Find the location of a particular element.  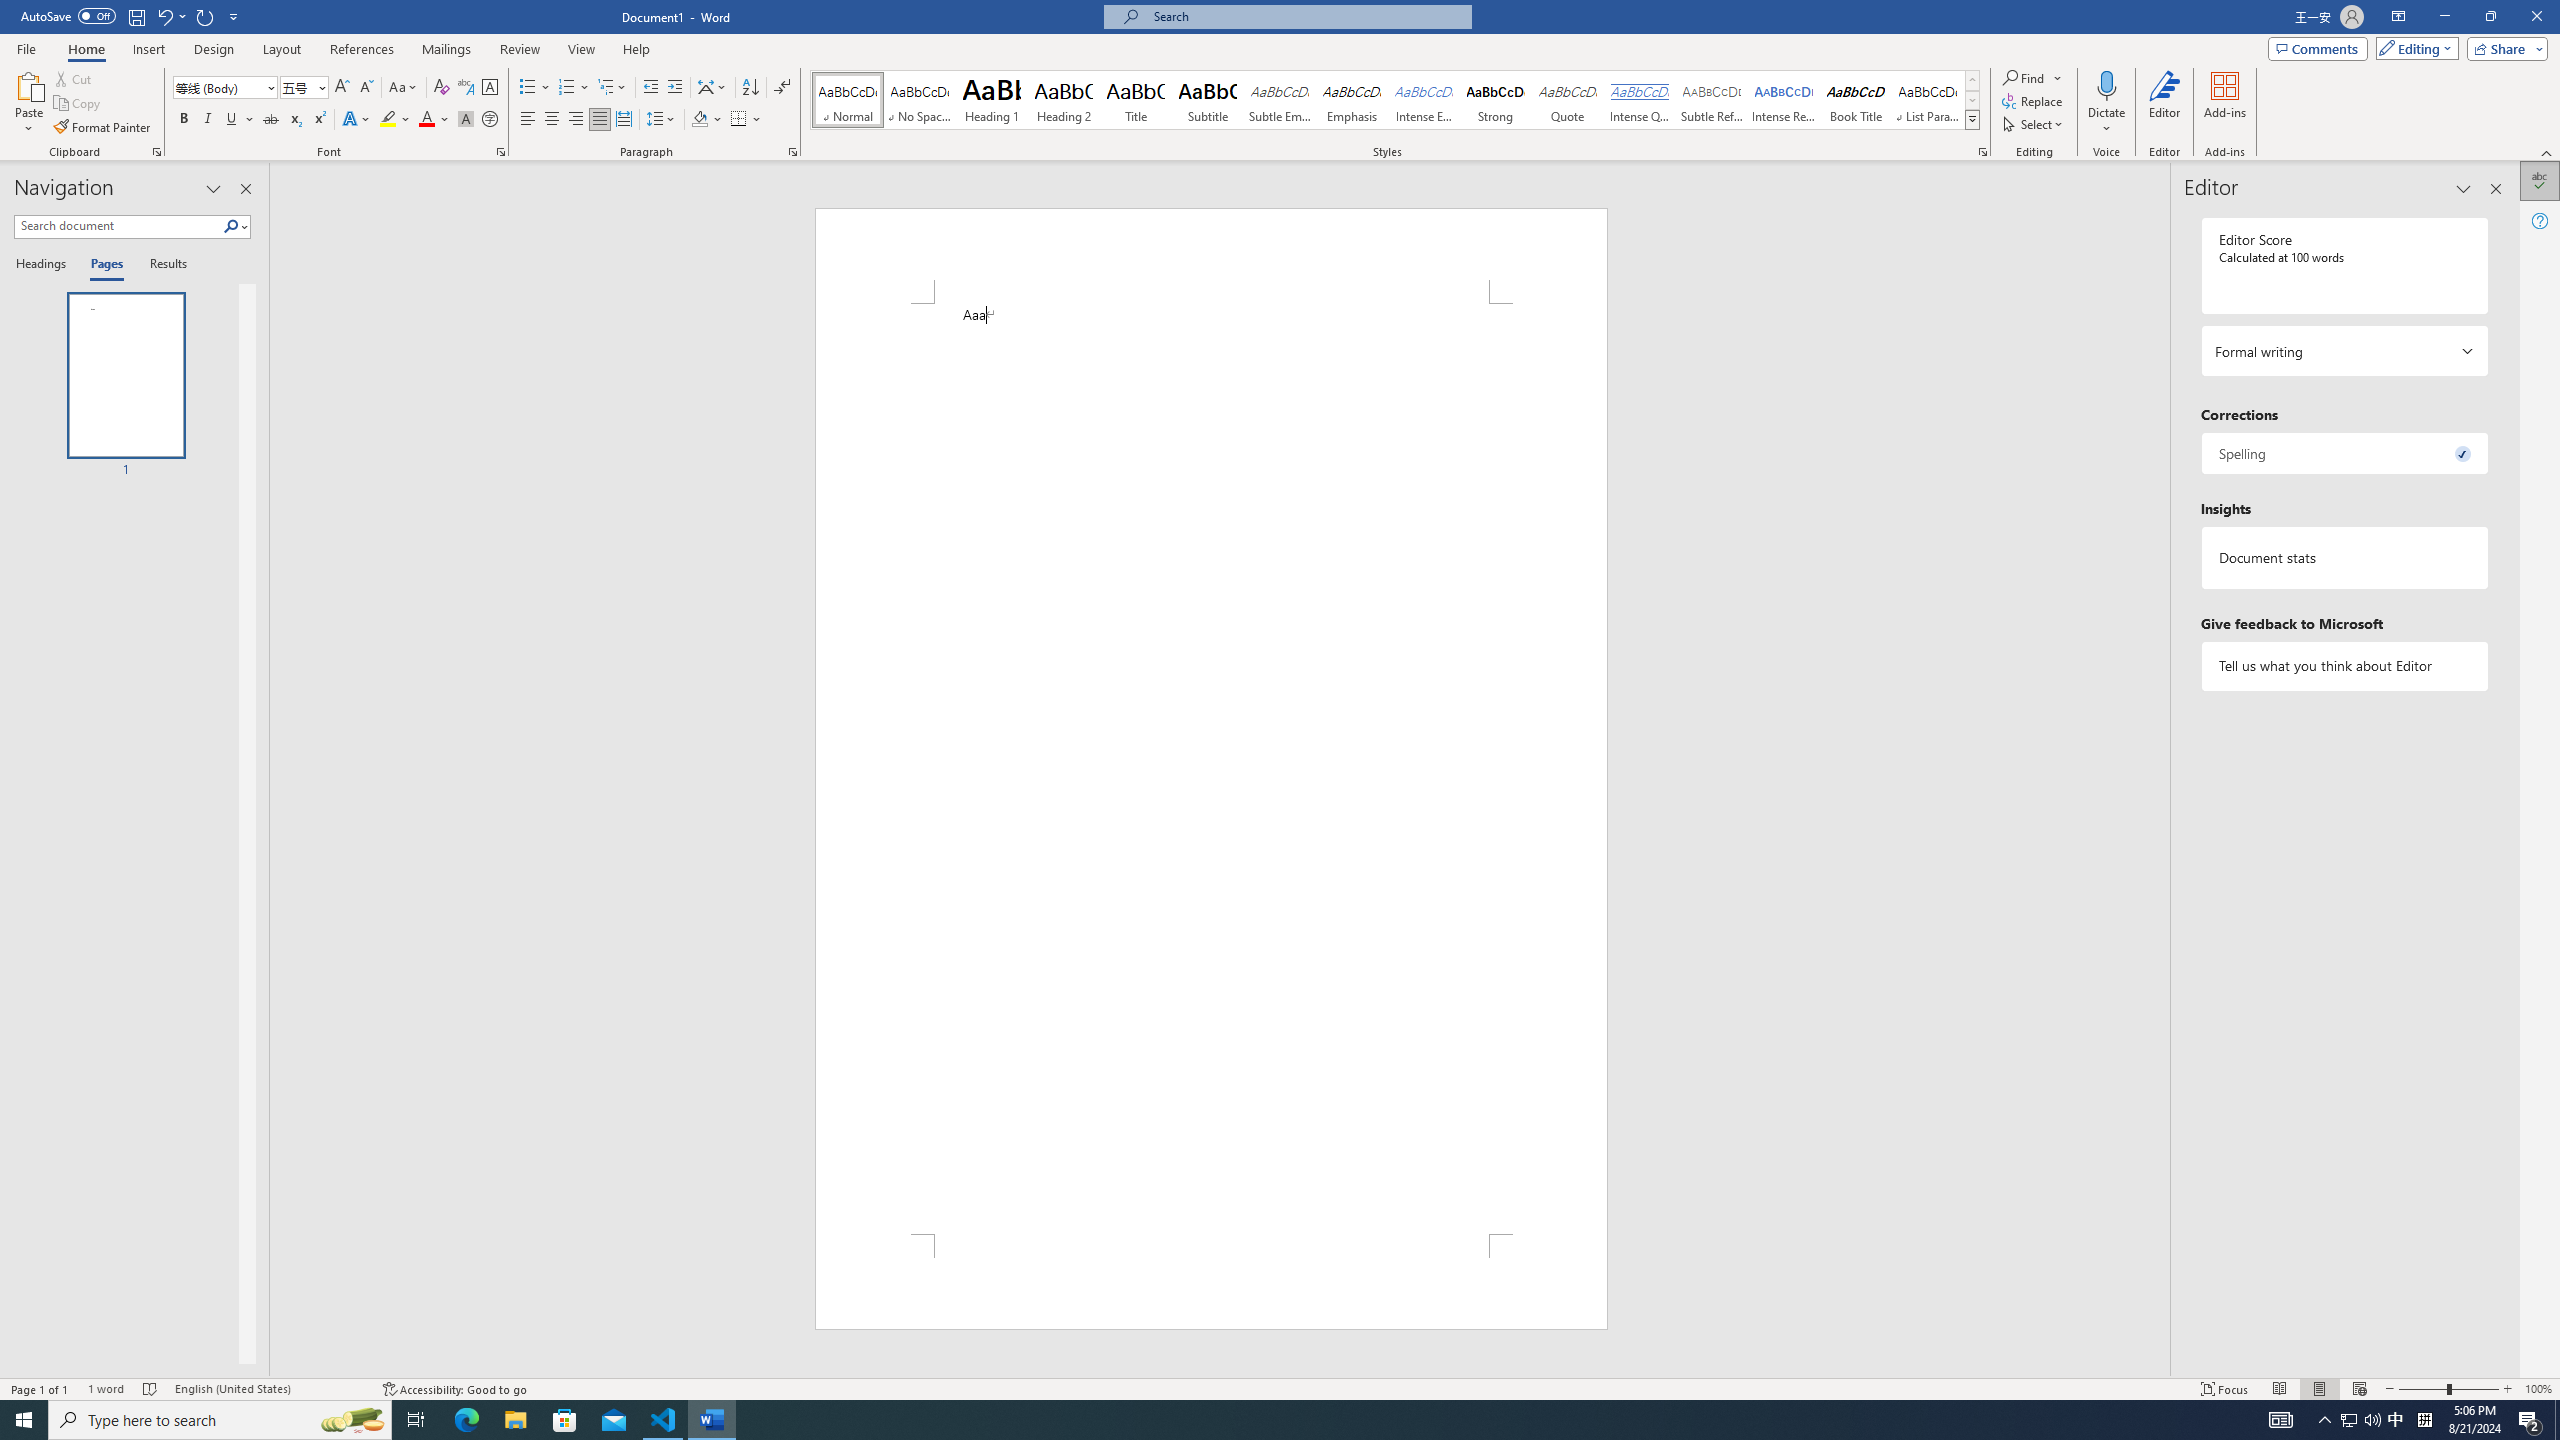

Search is located at coordinates (235, 226).